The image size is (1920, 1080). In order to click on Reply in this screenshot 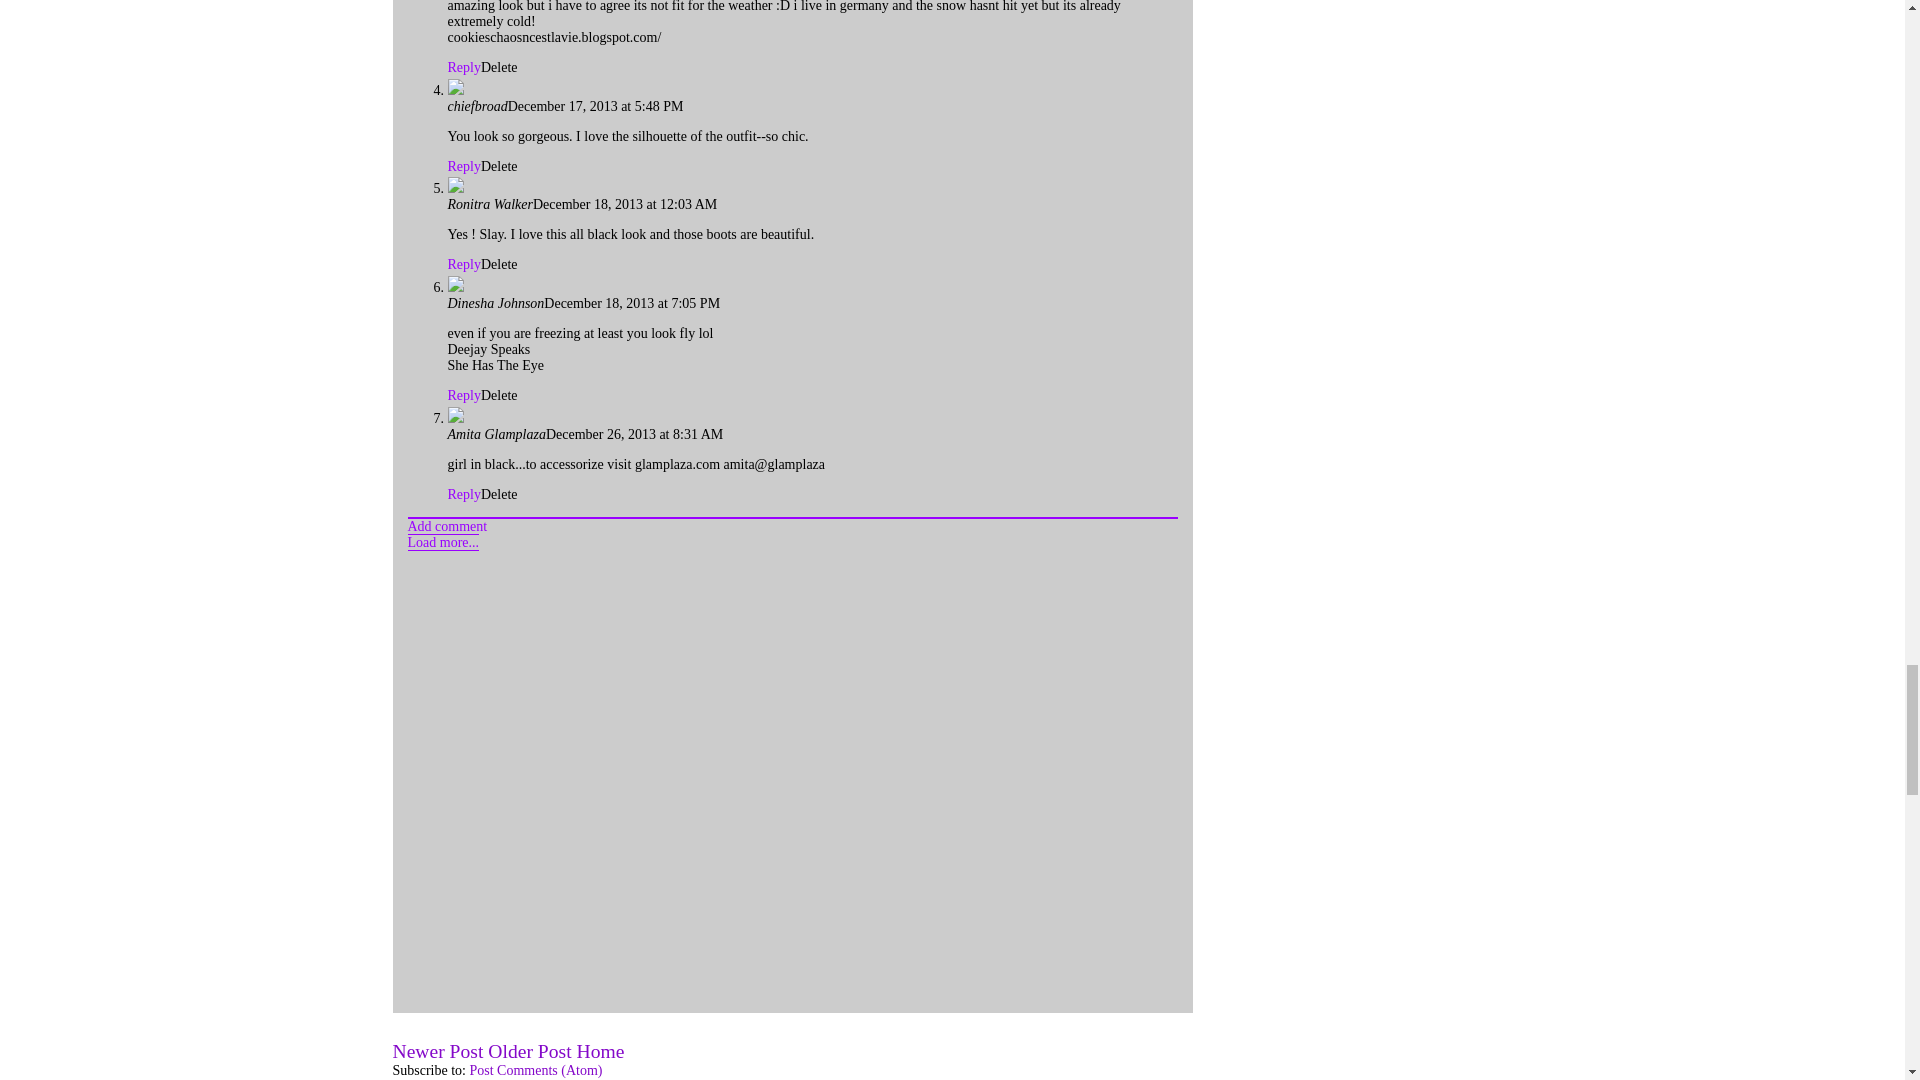, I will do `click(464, 67)`.